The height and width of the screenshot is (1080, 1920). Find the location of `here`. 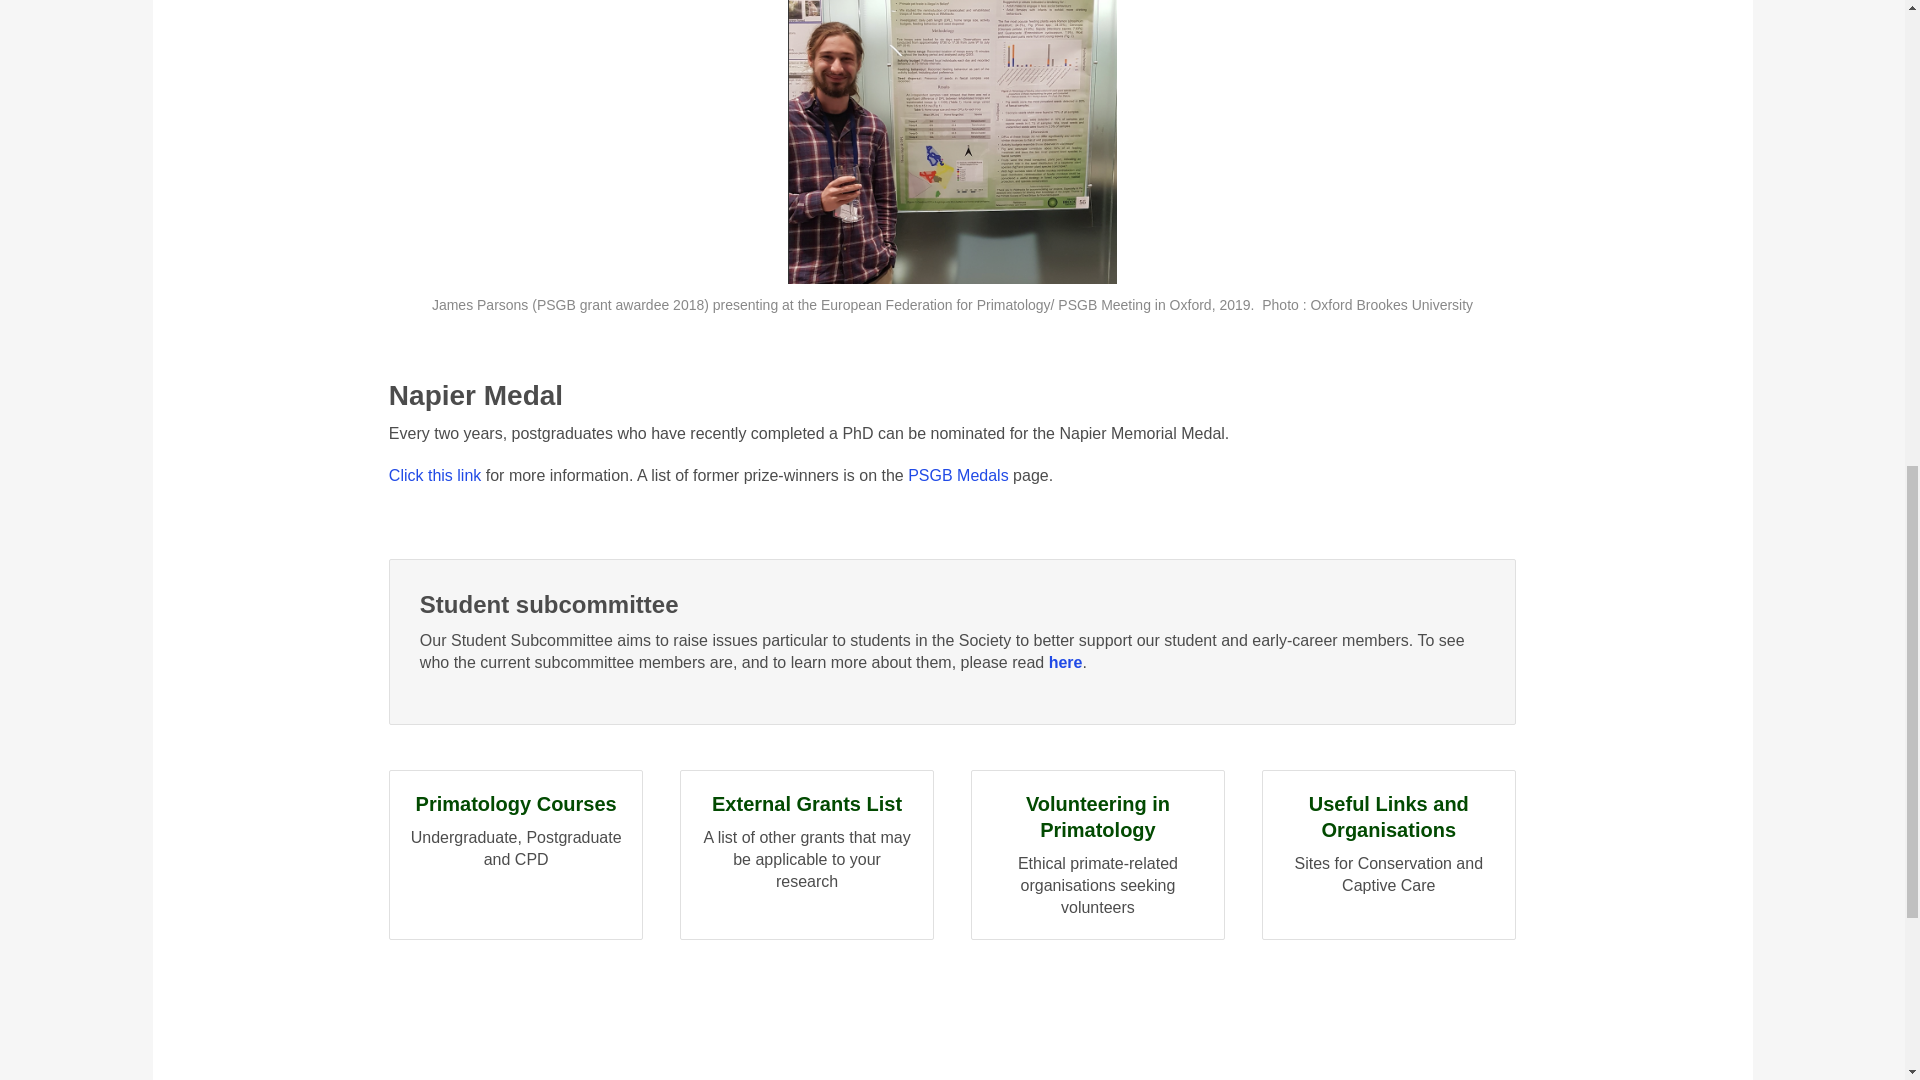

here is located at coordinates (1065, 662).